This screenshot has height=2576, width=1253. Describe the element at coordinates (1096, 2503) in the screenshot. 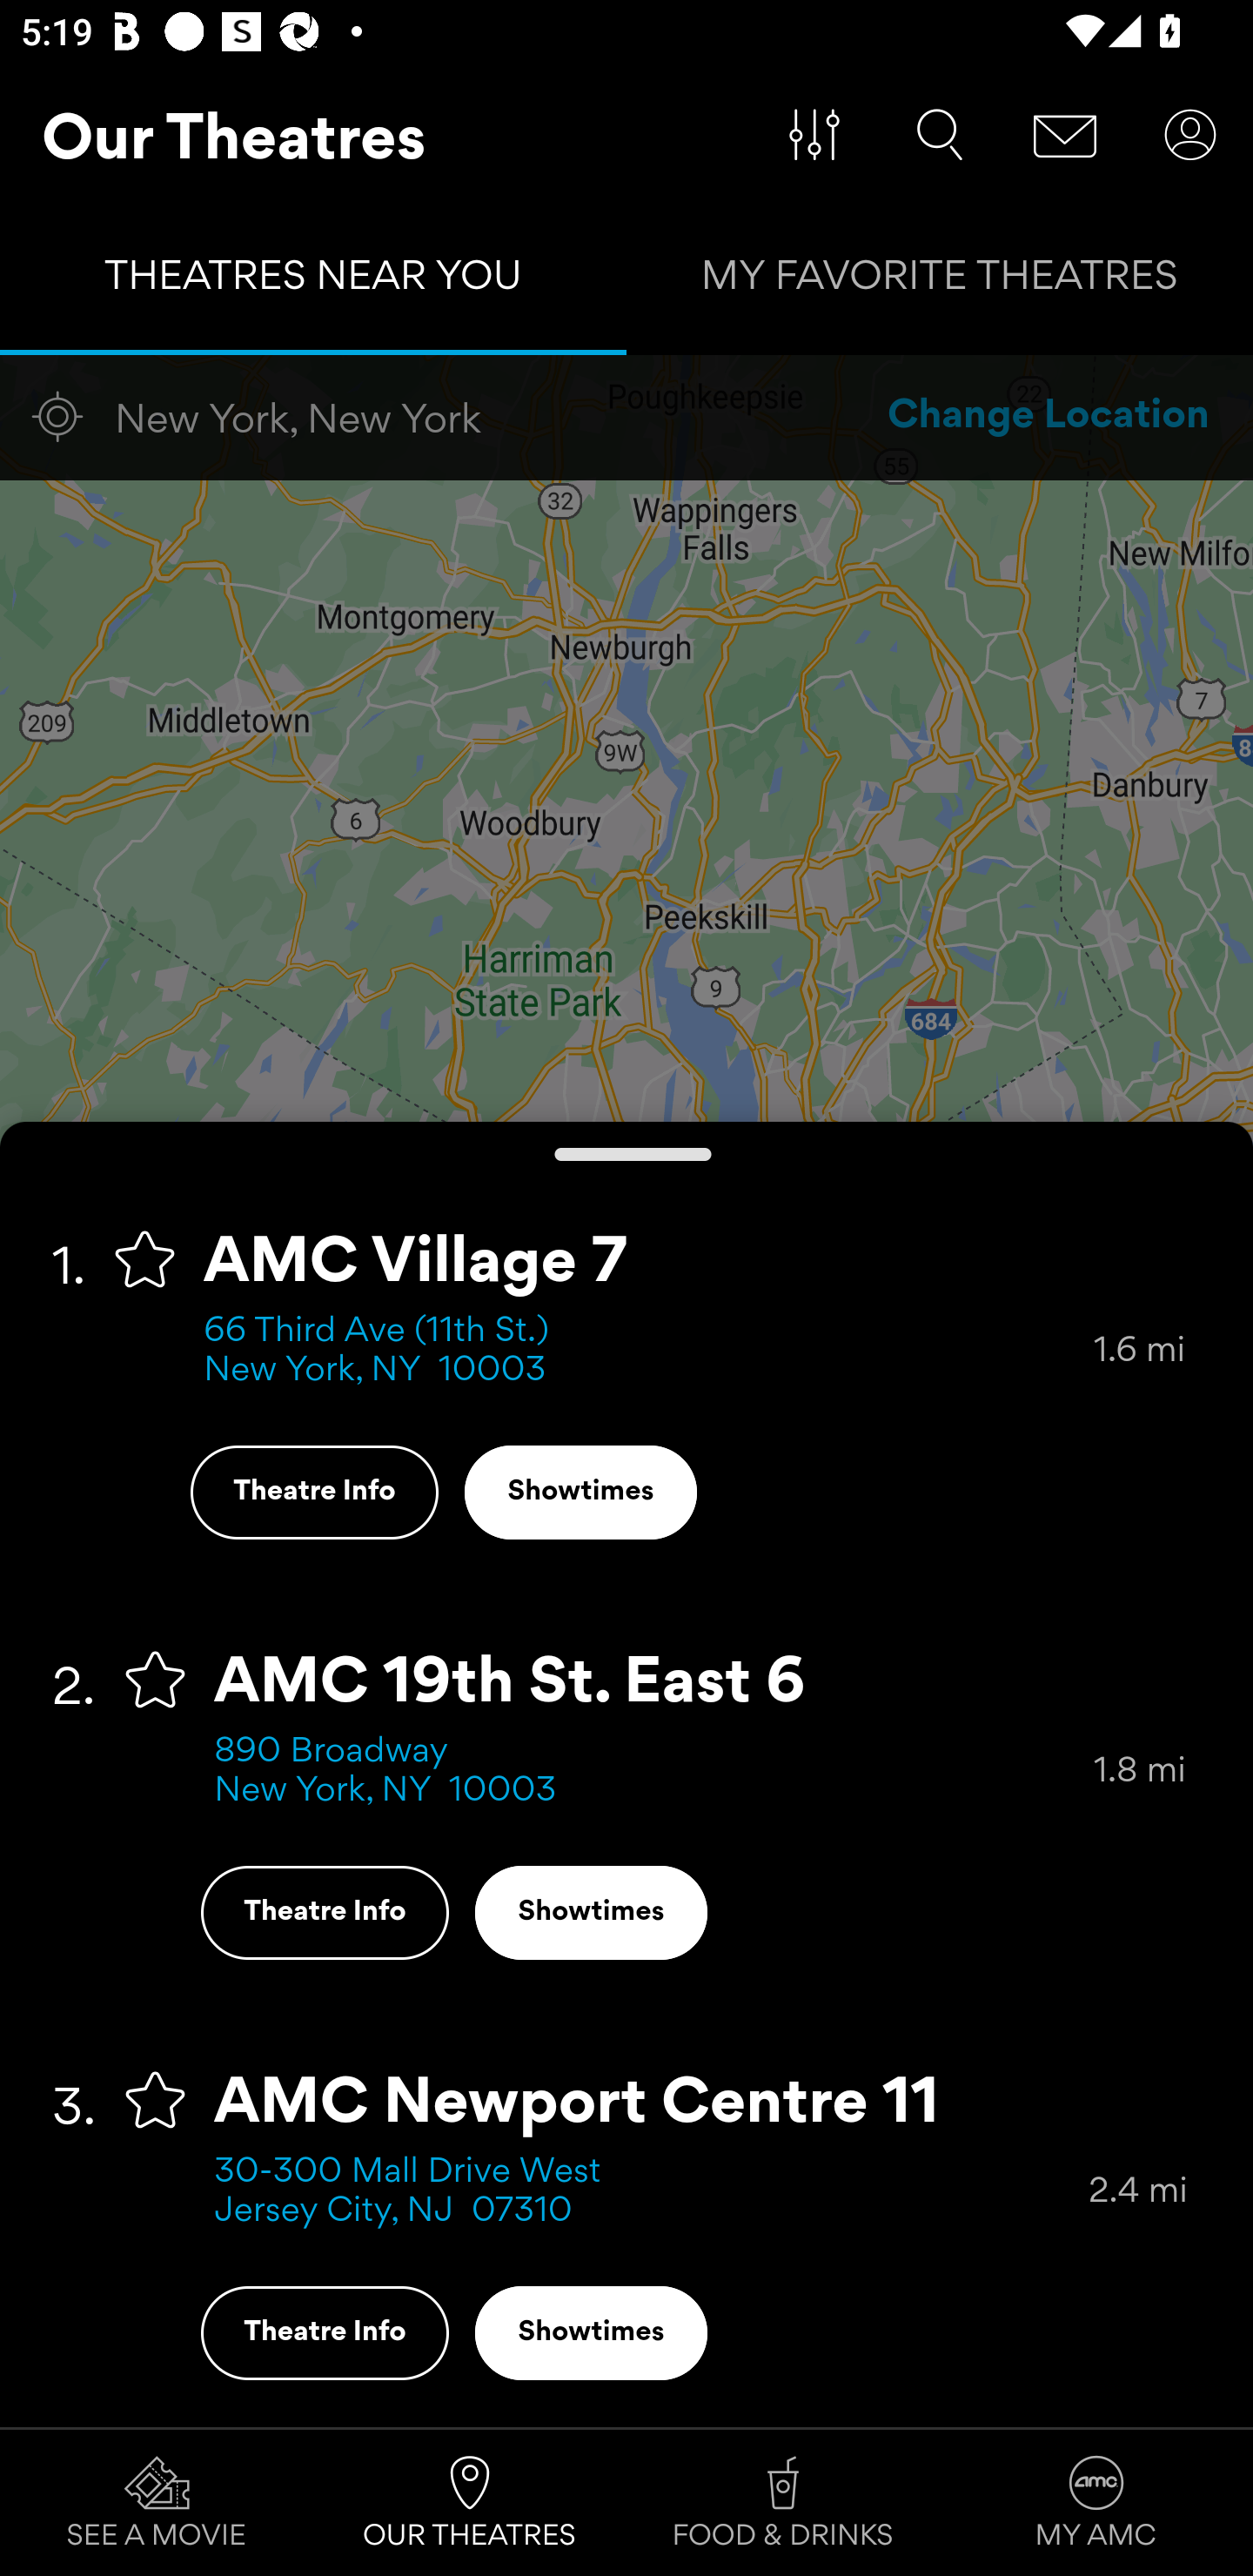

I see `MY AMC
Tab 4 of 4` at that location.